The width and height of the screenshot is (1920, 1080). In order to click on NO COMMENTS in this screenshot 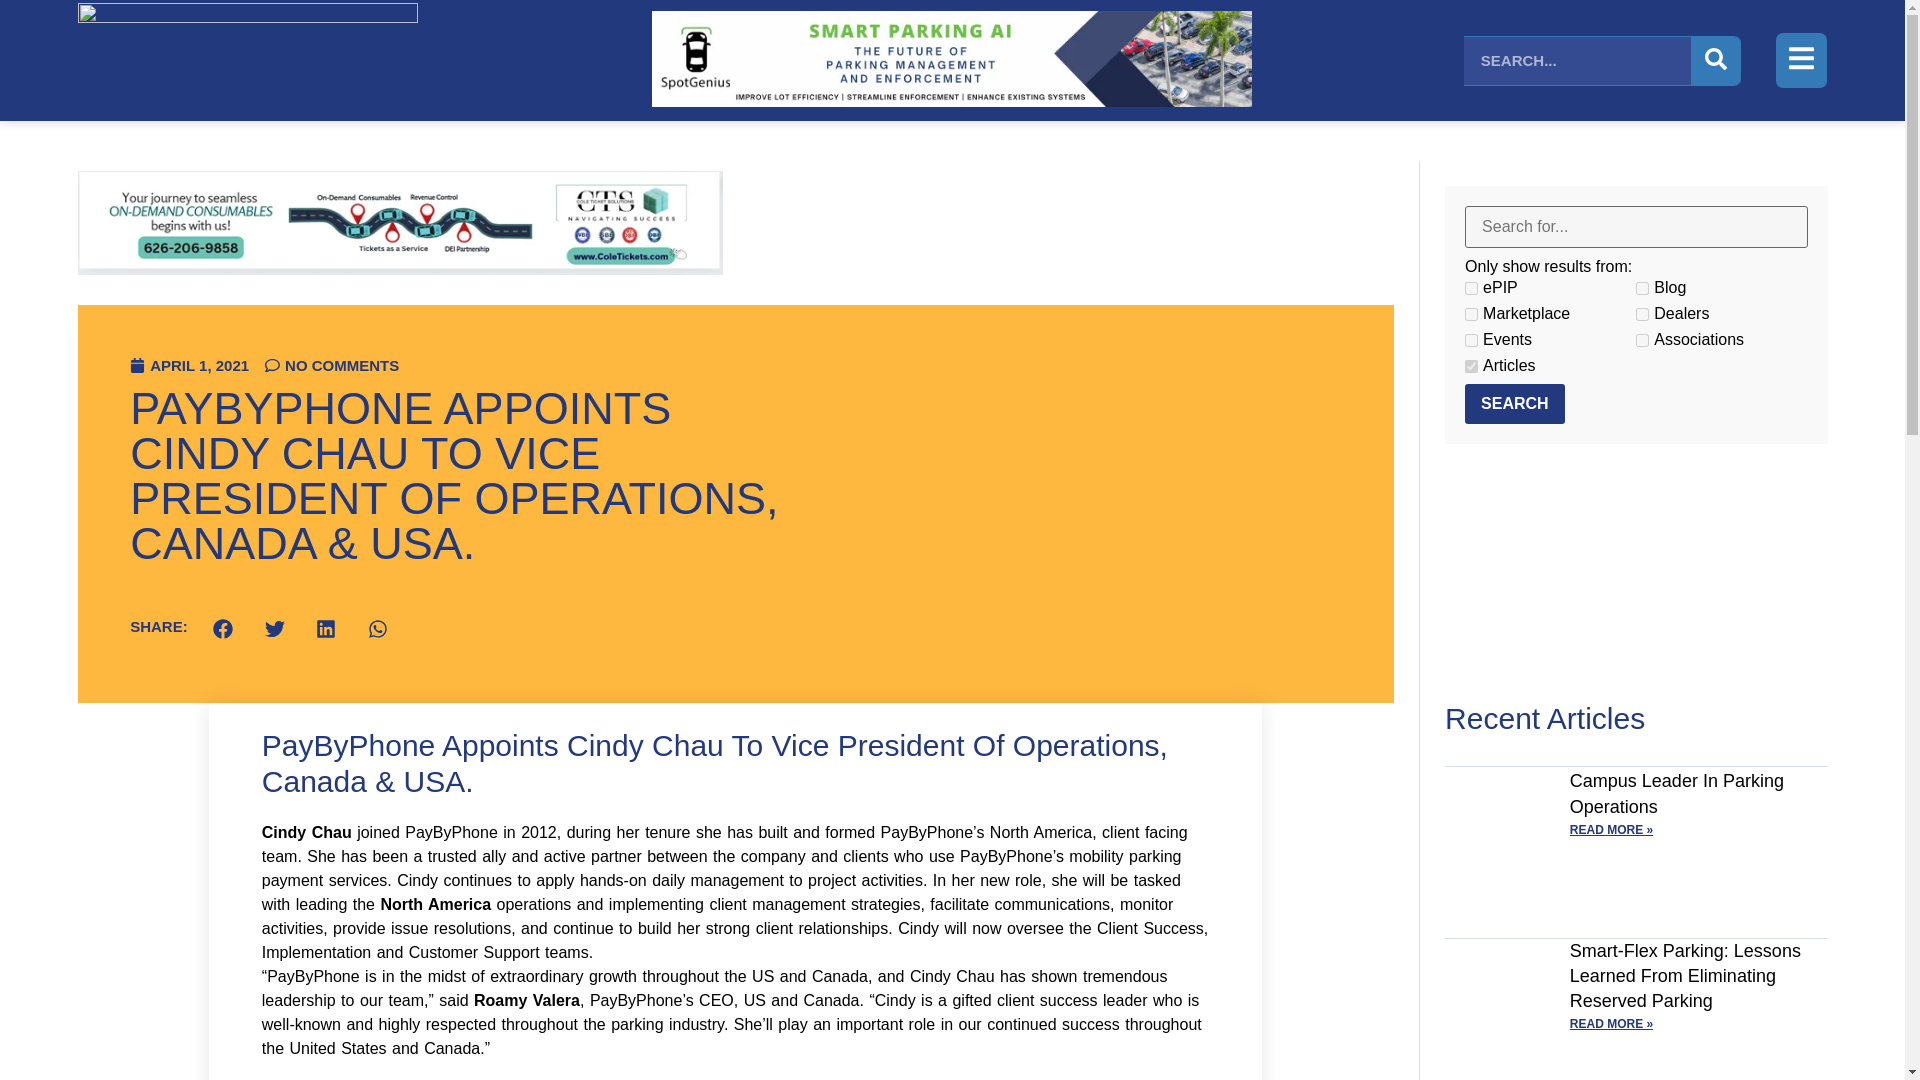, I will do `click(332, 364)`.